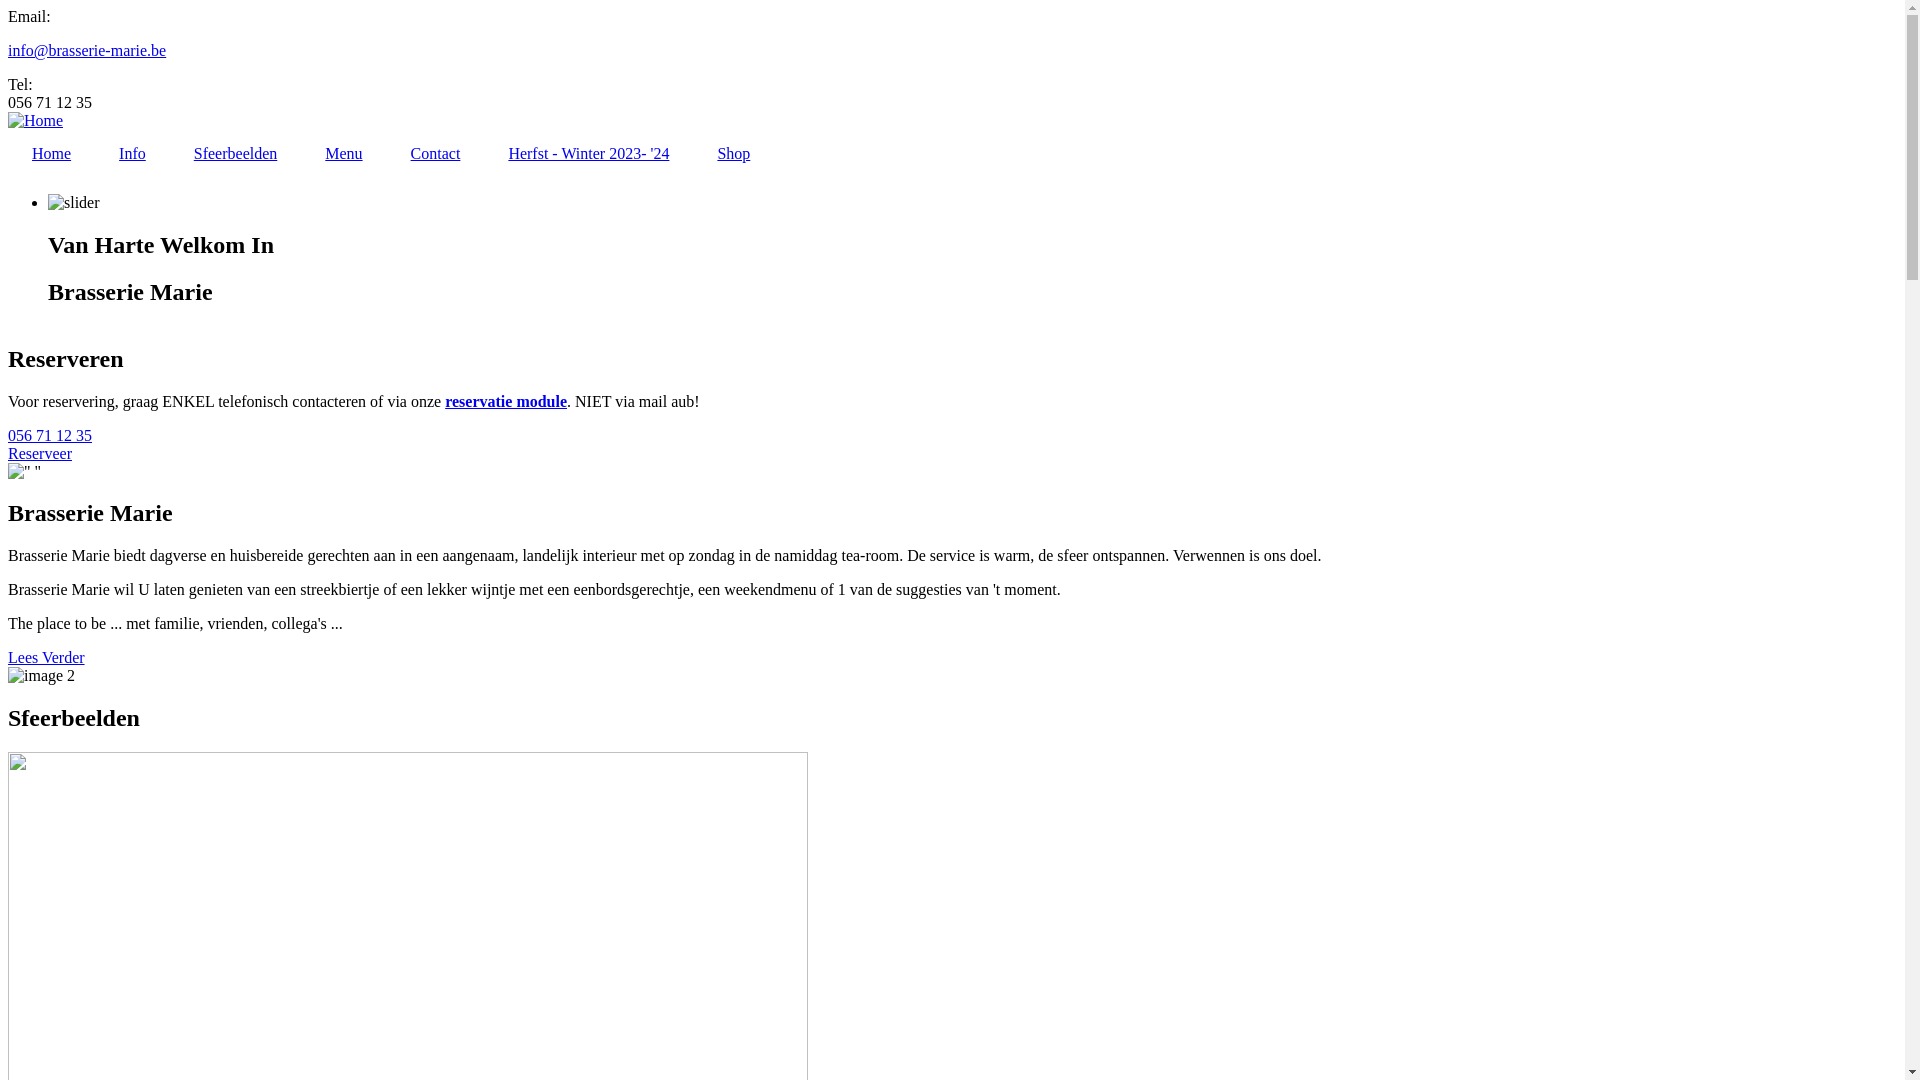 Image resolution: width=1920 pixels, height=1080 pixels. Describe the element at coordinates (50, 436) in the screenshot. I see `056 71 12 35` at that location.